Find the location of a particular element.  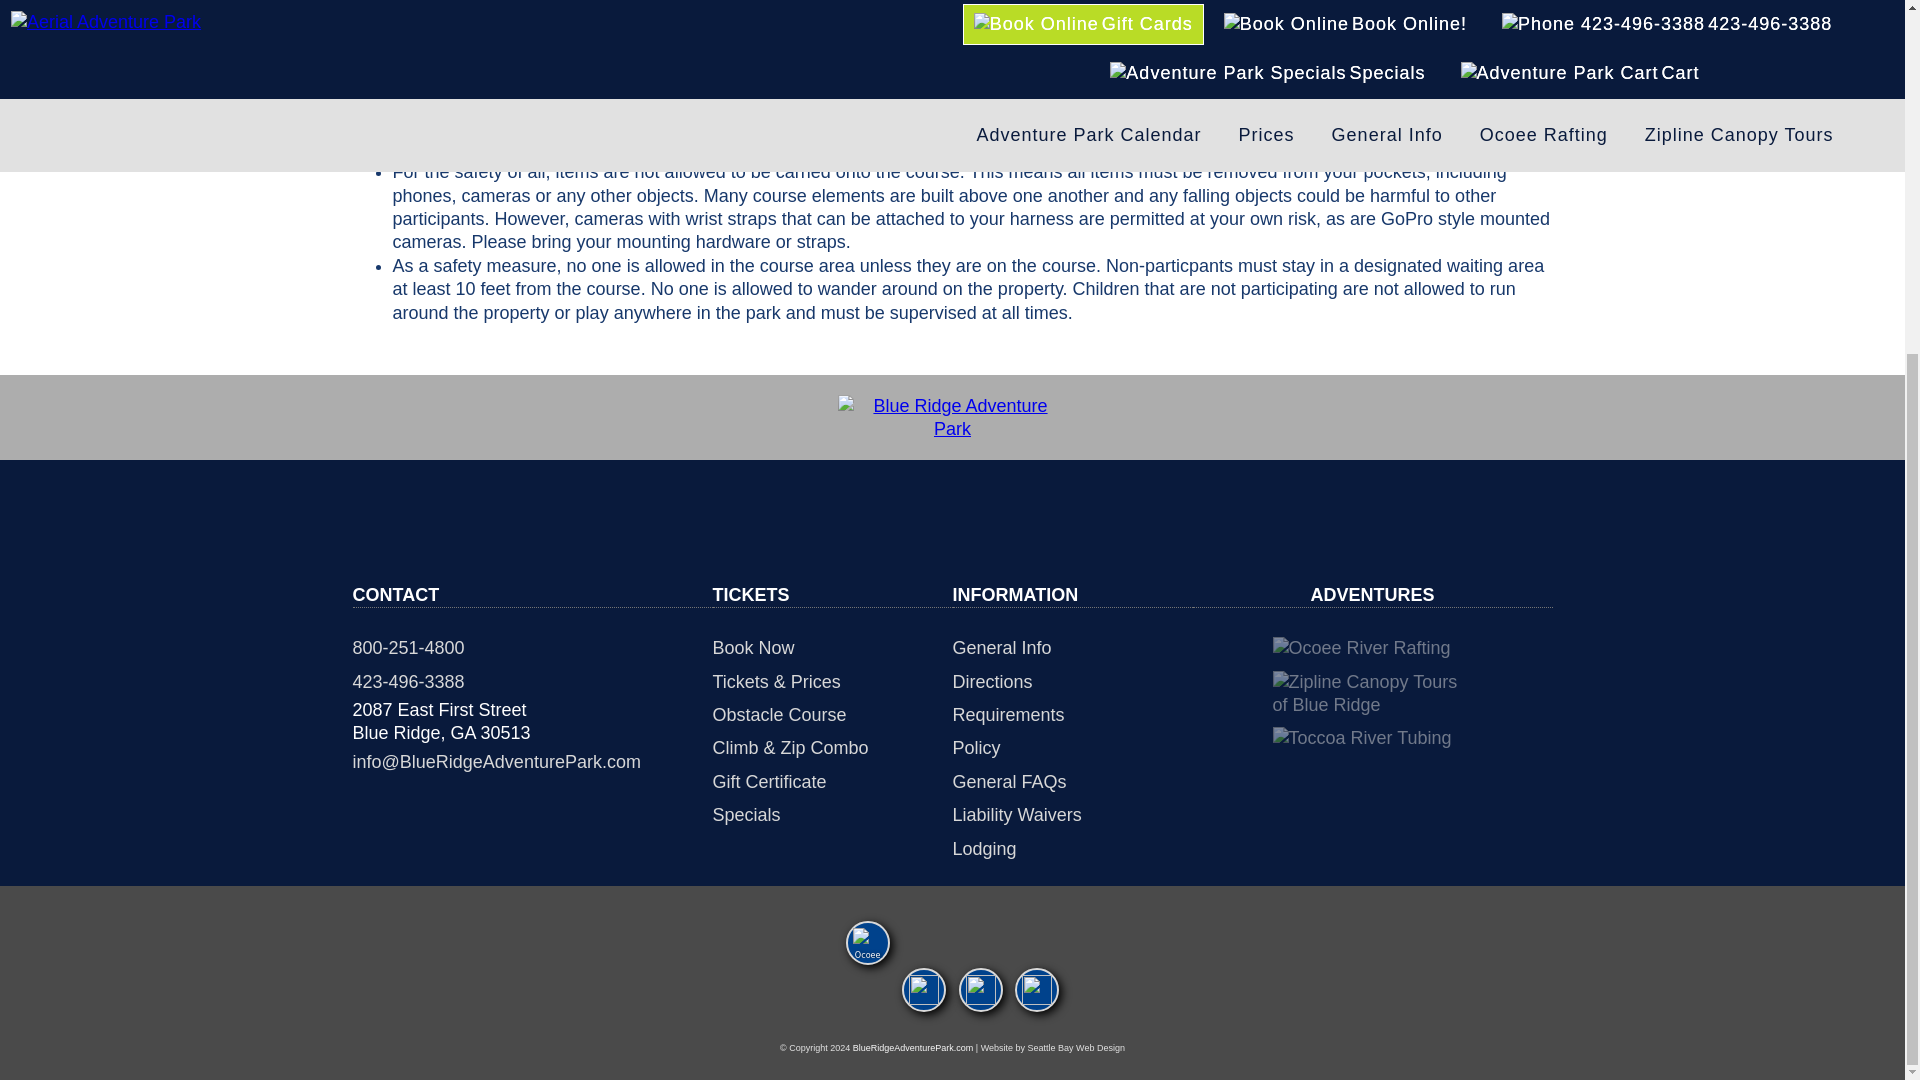

Book Now is located at coordinates (832, 648).